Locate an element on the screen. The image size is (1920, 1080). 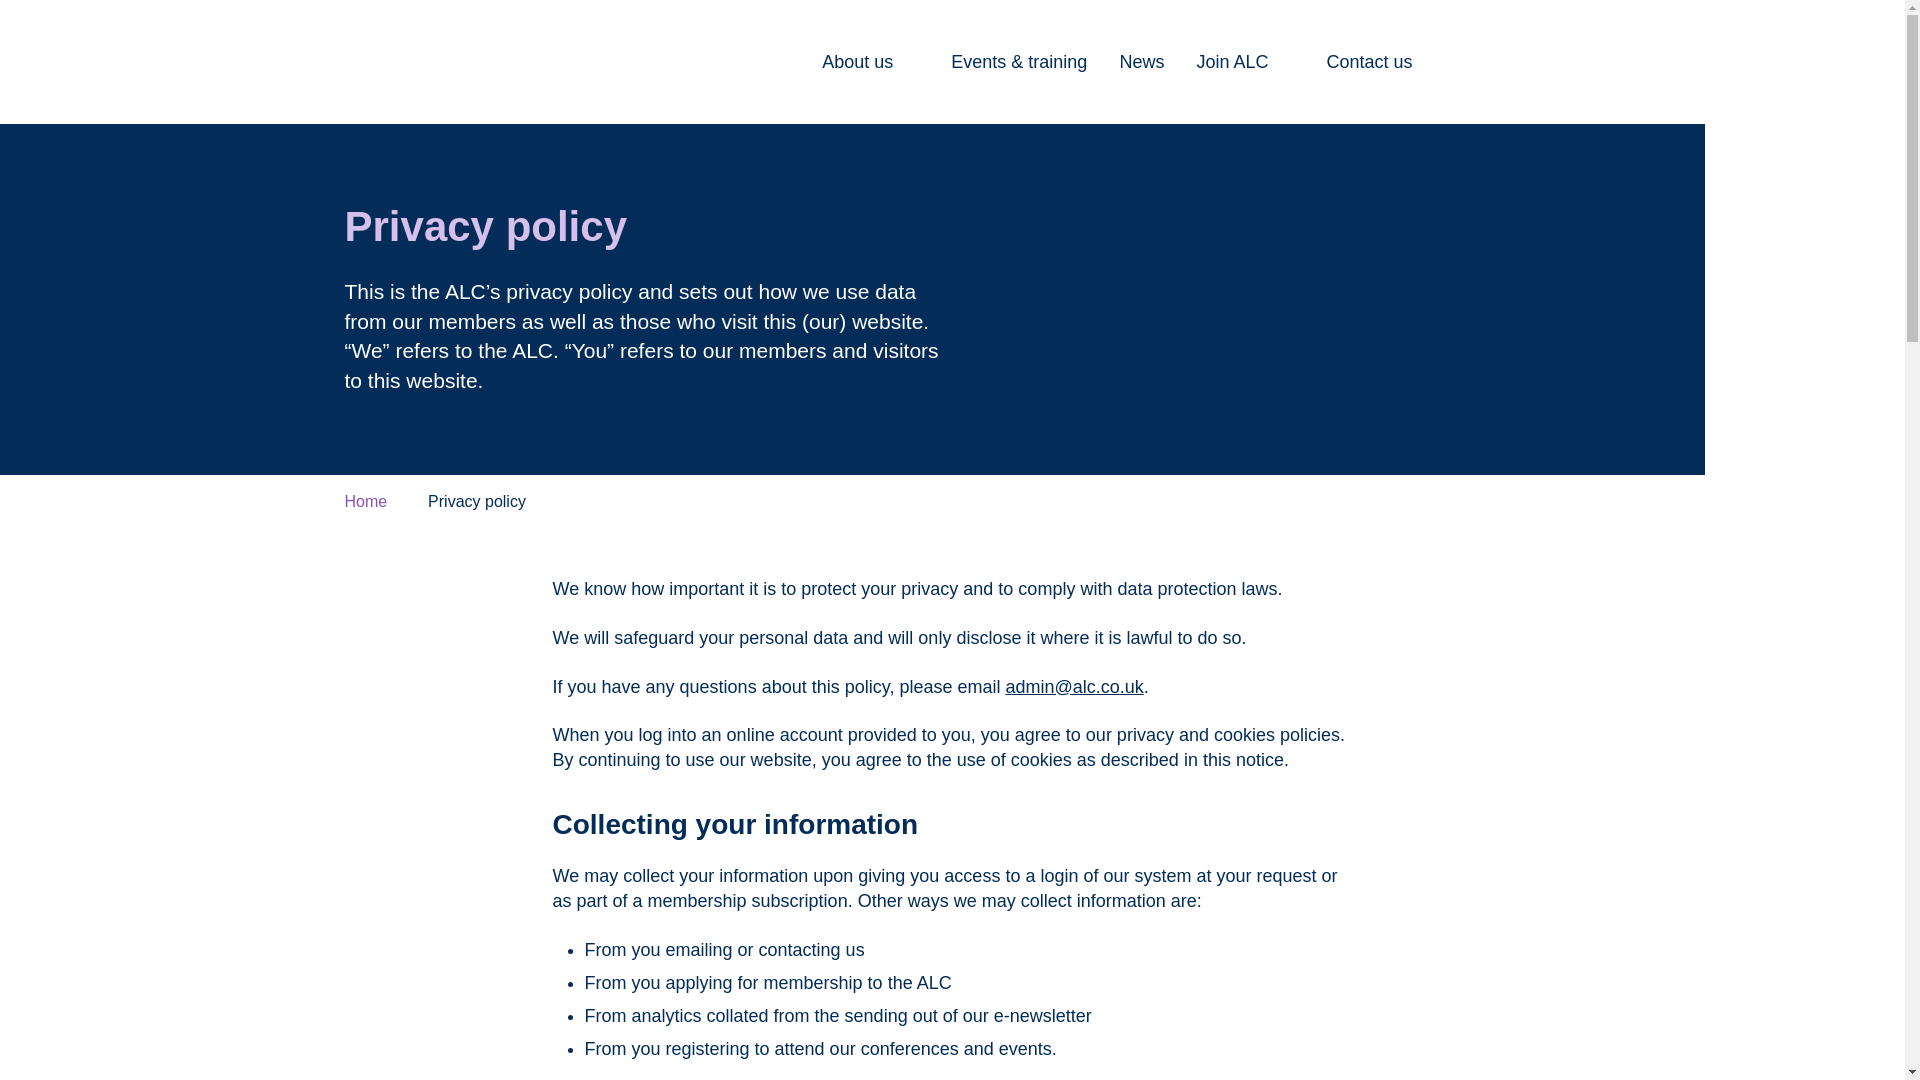
News is located at coordinates (1141, 62).